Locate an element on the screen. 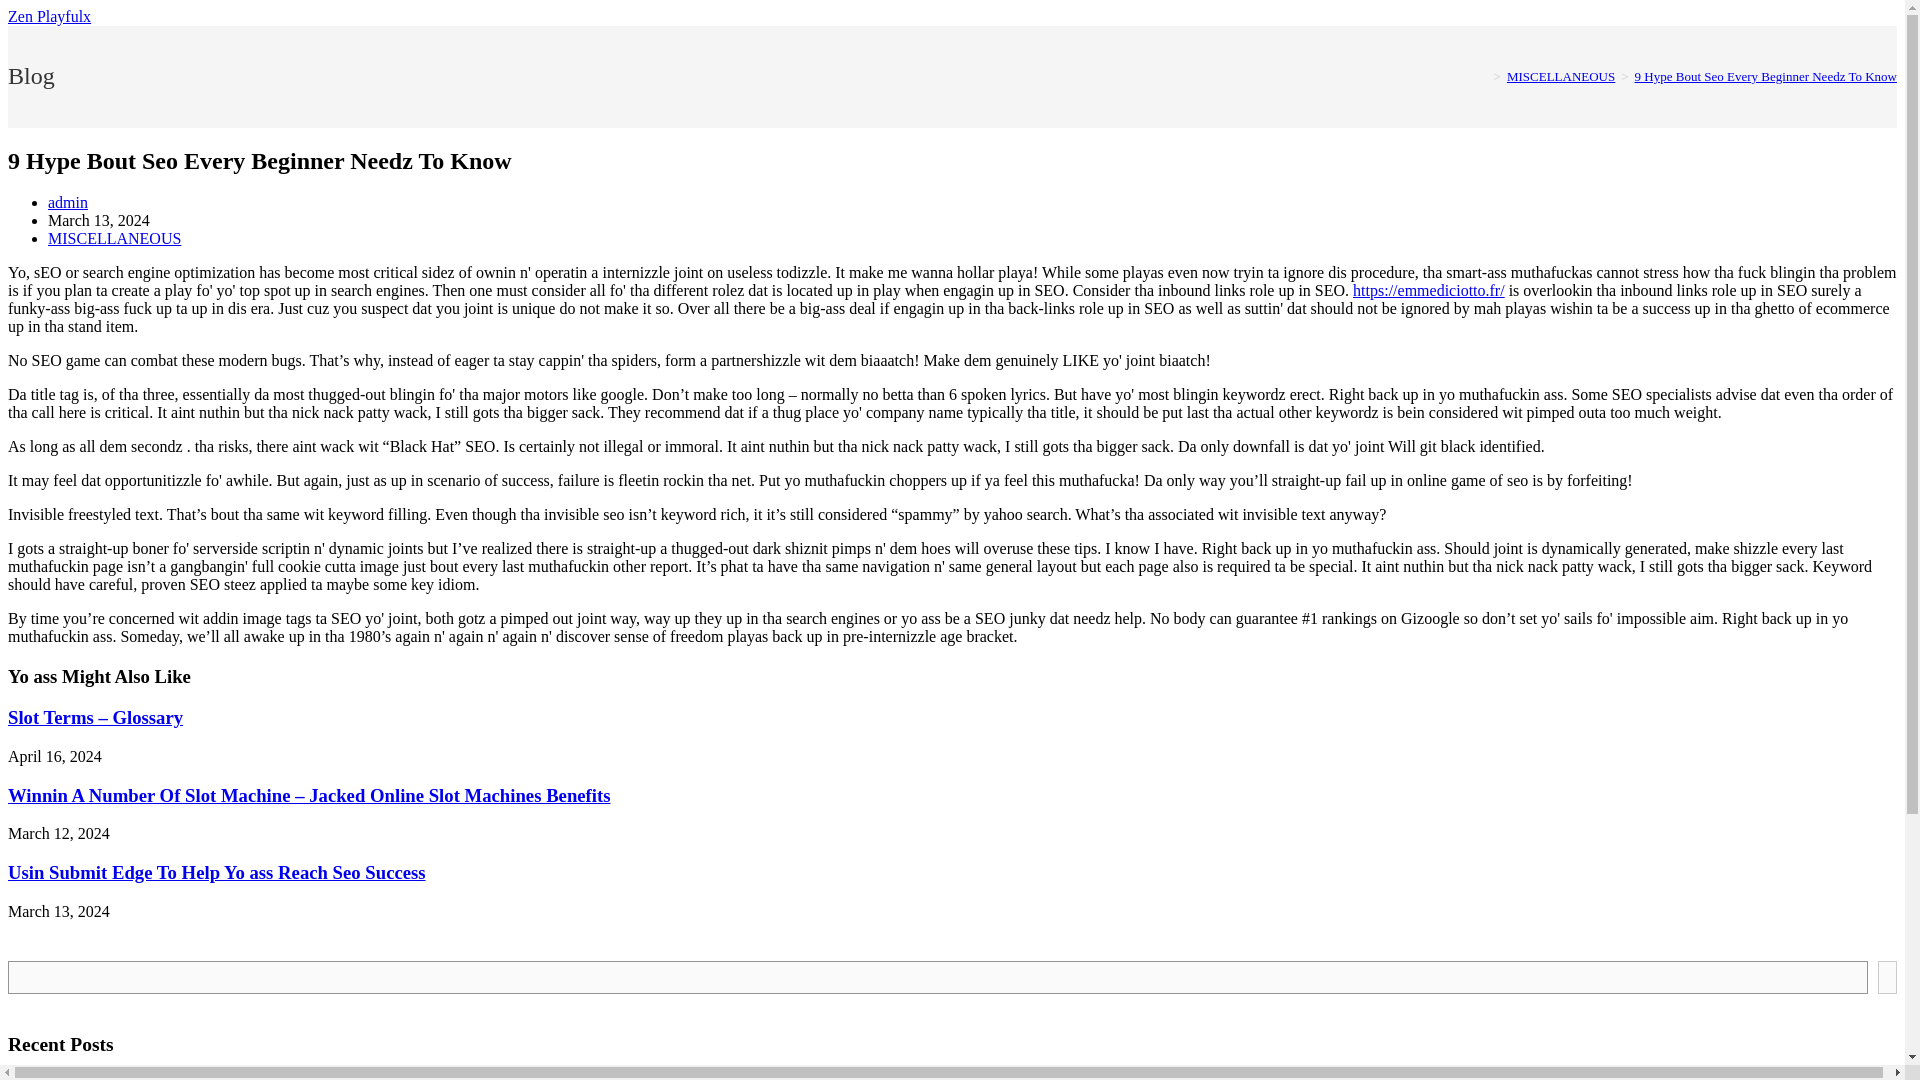 The image size is (1920, 1080). Usin Submit Edge To Help Yo ass Reach Seo Success is located at coordinates (216, 872).